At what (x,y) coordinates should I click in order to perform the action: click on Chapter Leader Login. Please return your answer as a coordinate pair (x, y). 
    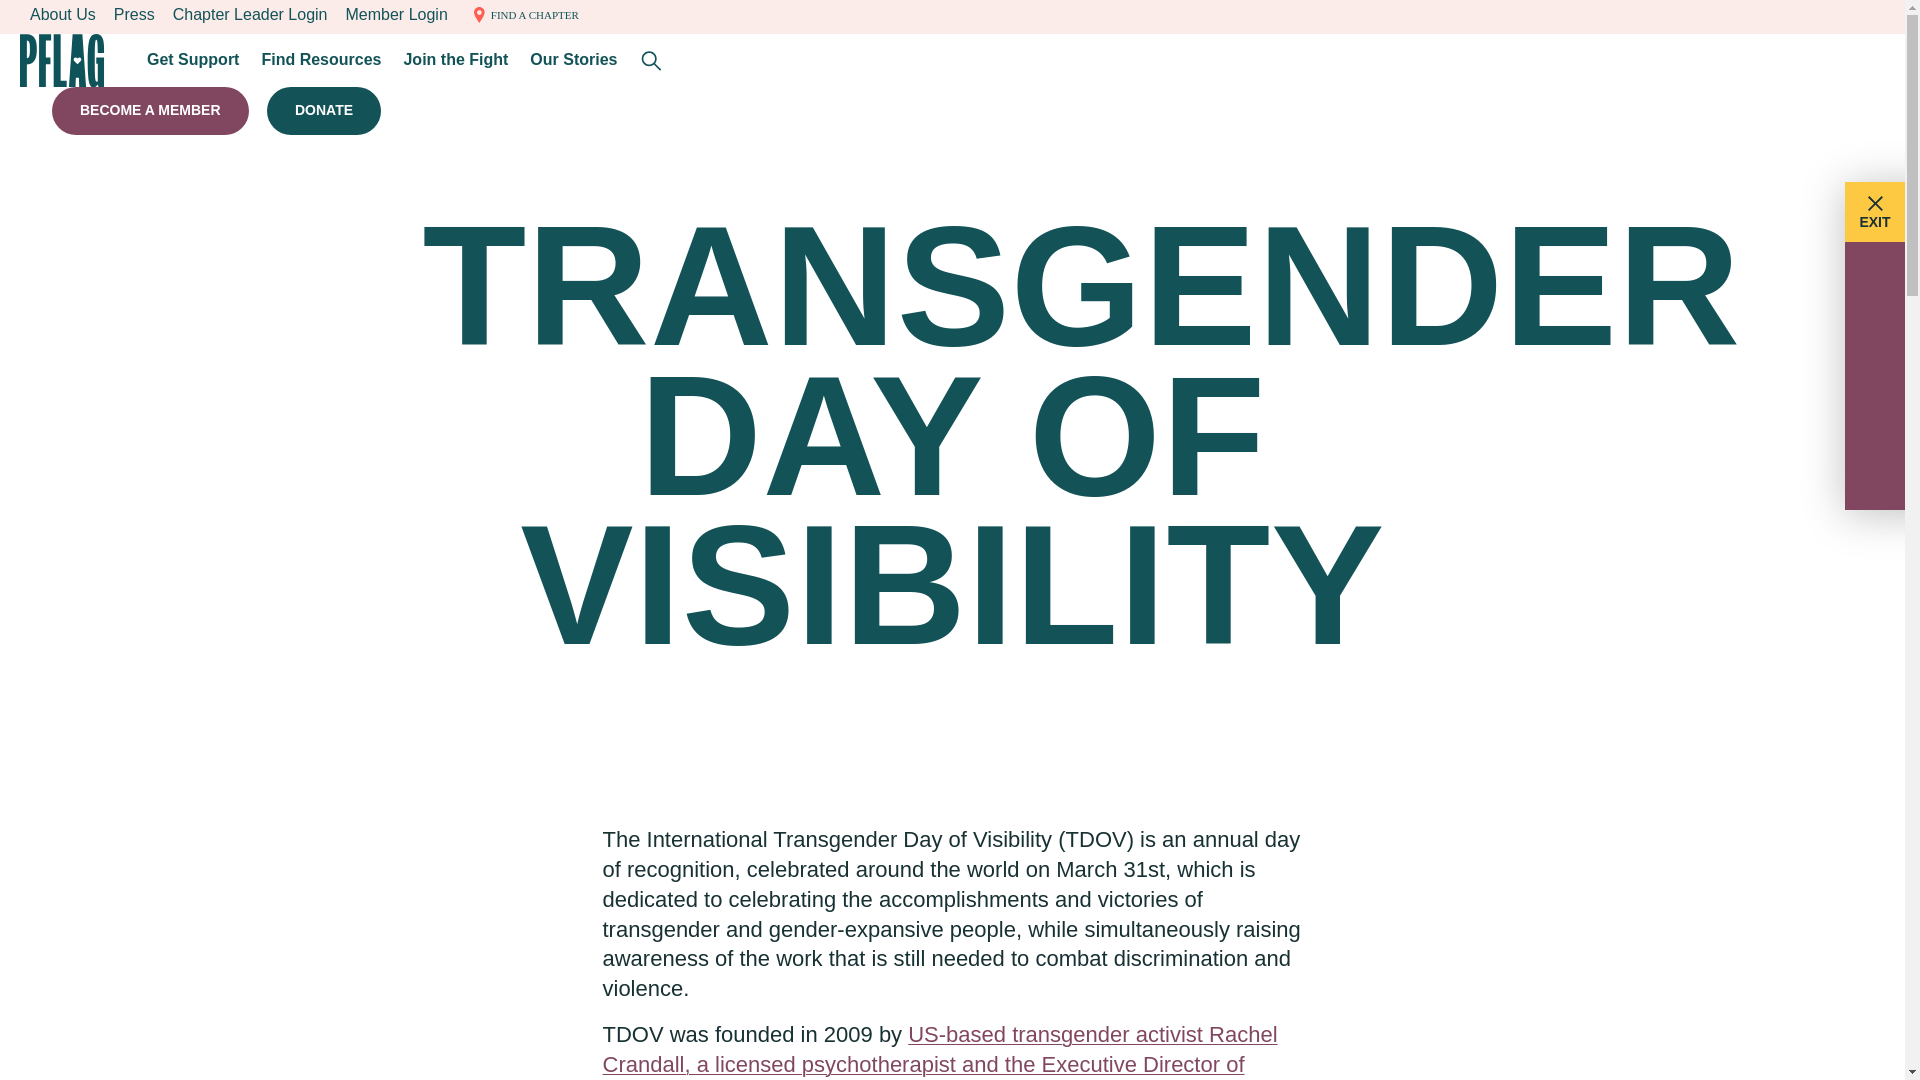
    Looking at the image, I should click on (250, 15).